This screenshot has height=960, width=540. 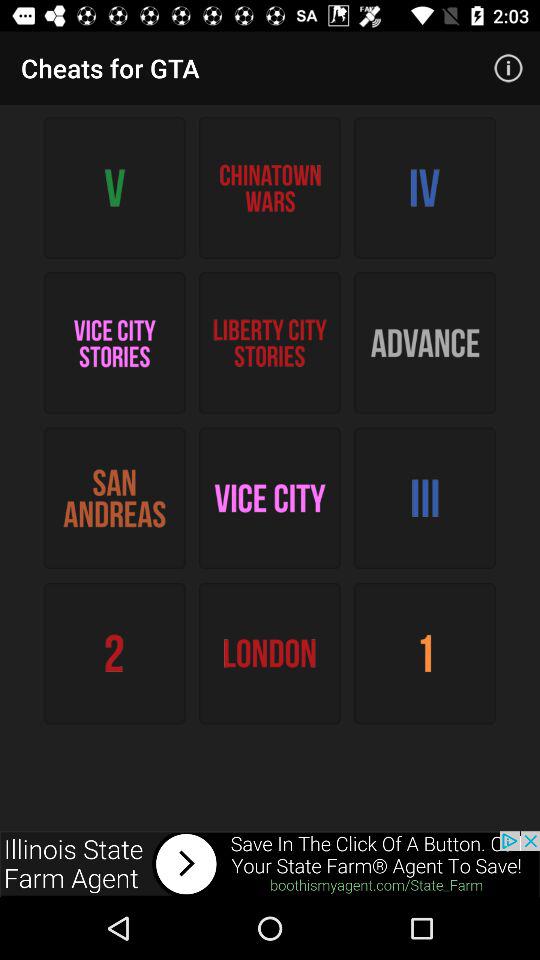 What do you see at coordinates (270, 864) in the screenshot?
I see `link button` at bounding box center [270, 864].